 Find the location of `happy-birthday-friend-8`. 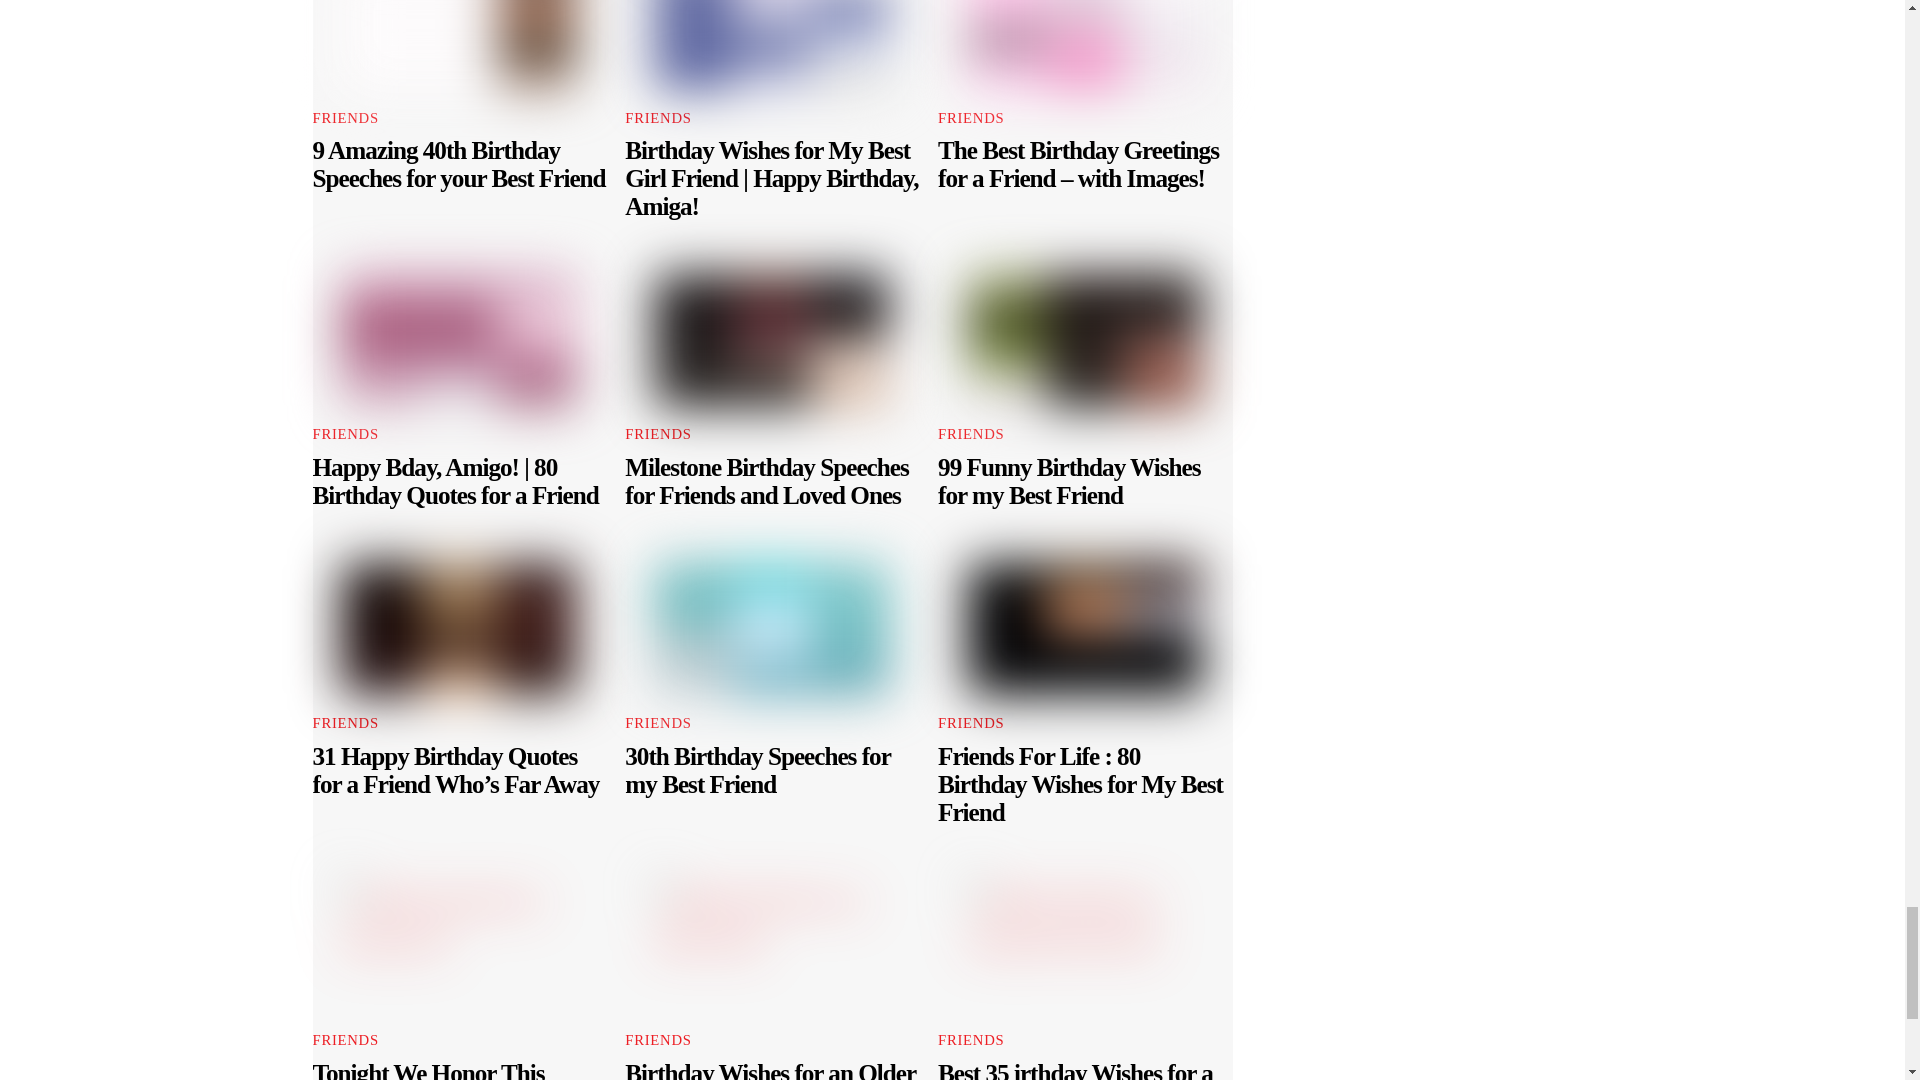

happy-birthday-friend-8 is located at coordinates (459, 340).